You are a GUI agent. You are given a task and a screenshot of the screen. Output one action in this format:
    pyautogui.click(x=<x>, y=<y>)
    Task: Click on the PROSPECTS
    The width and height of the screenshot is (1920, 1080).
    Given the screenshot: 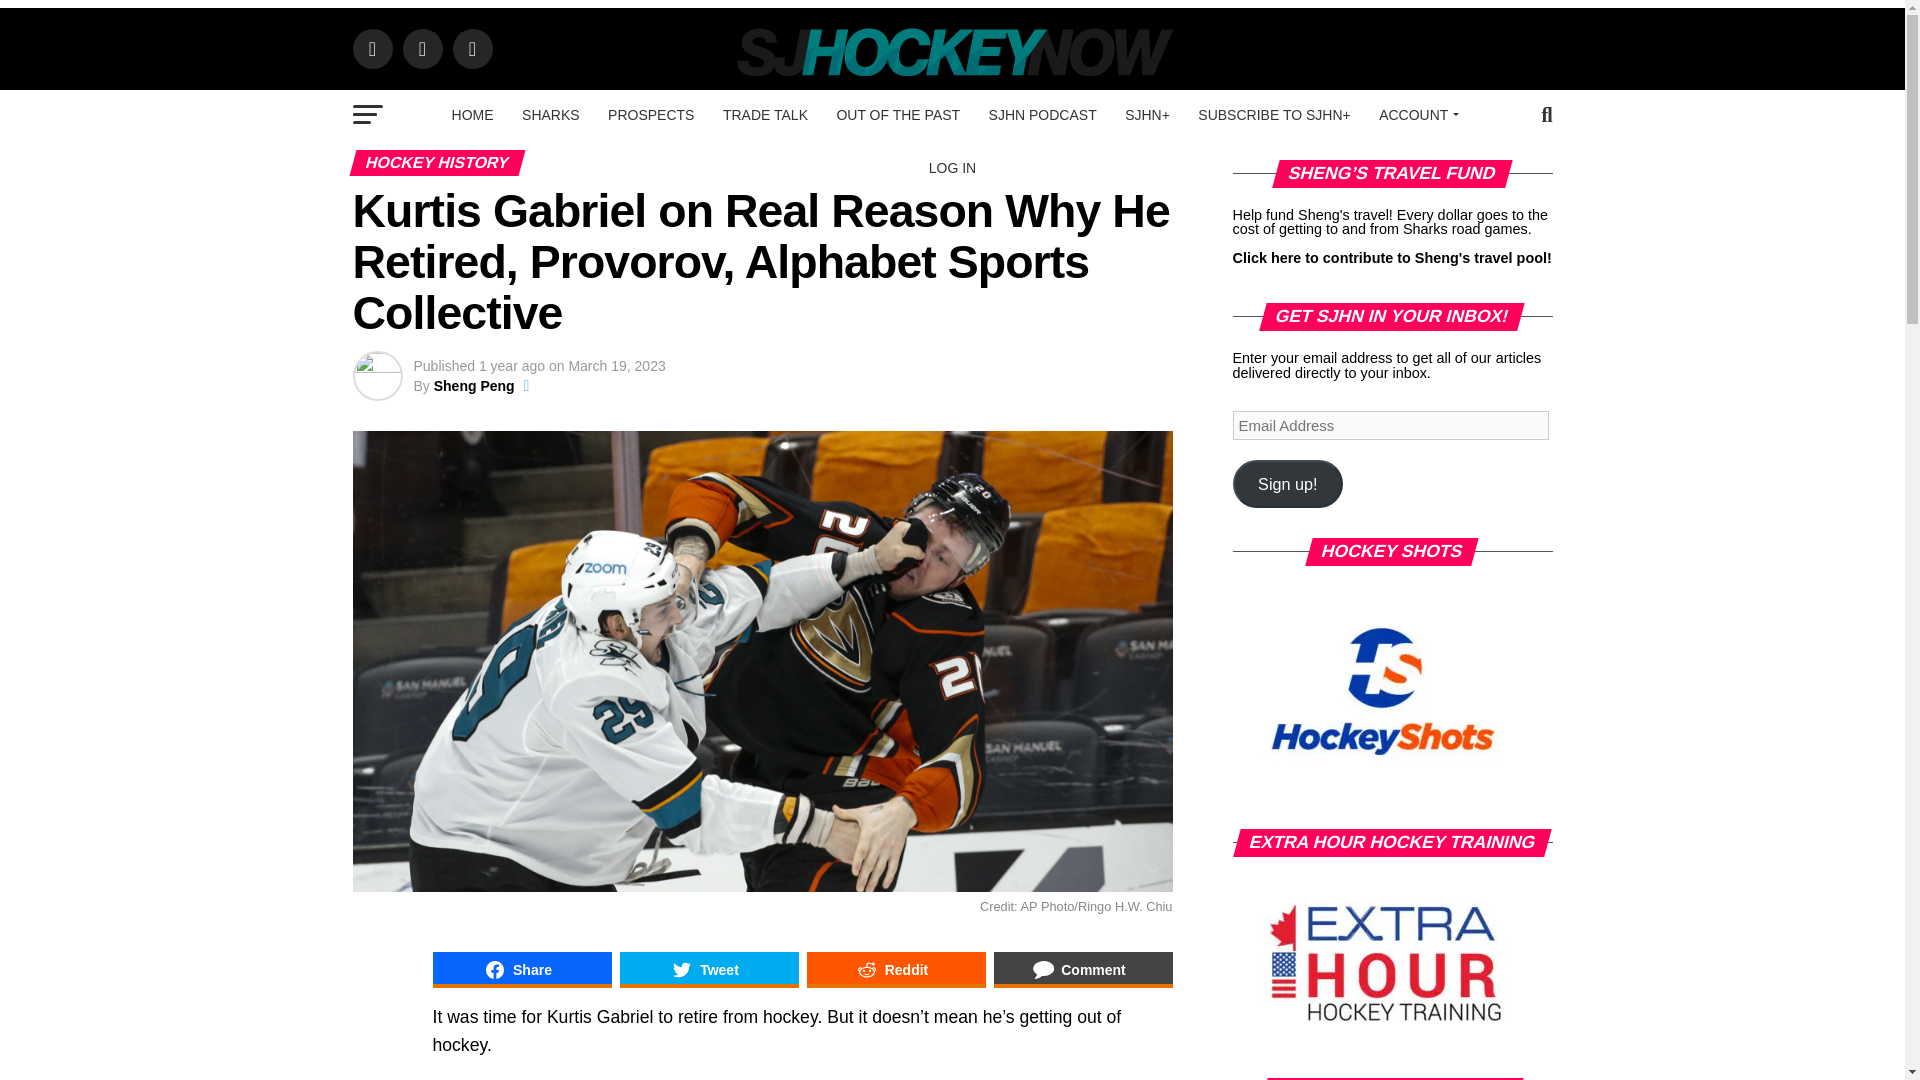 What is the action you would take?
    pyautogui.click(x=650, y=114)
    